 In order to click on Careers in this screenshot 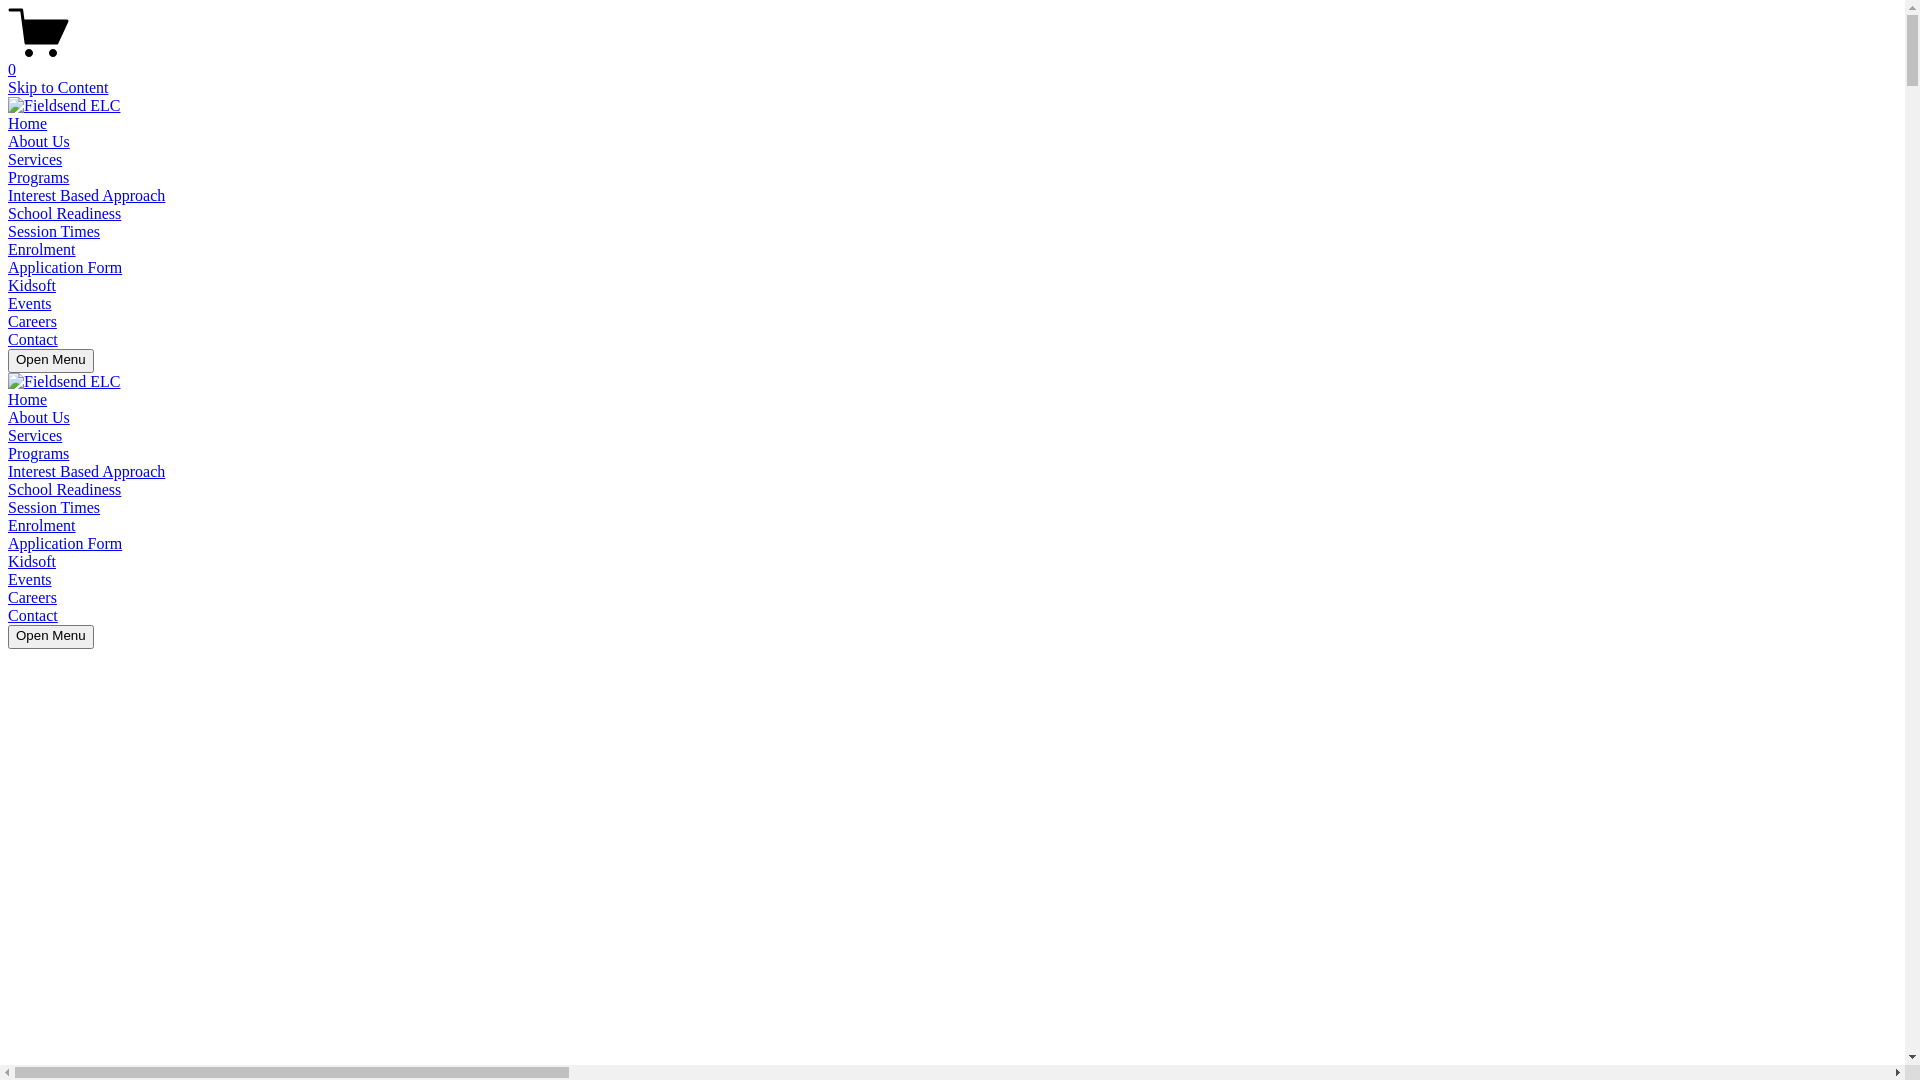, I will do `click(32, 322)`.